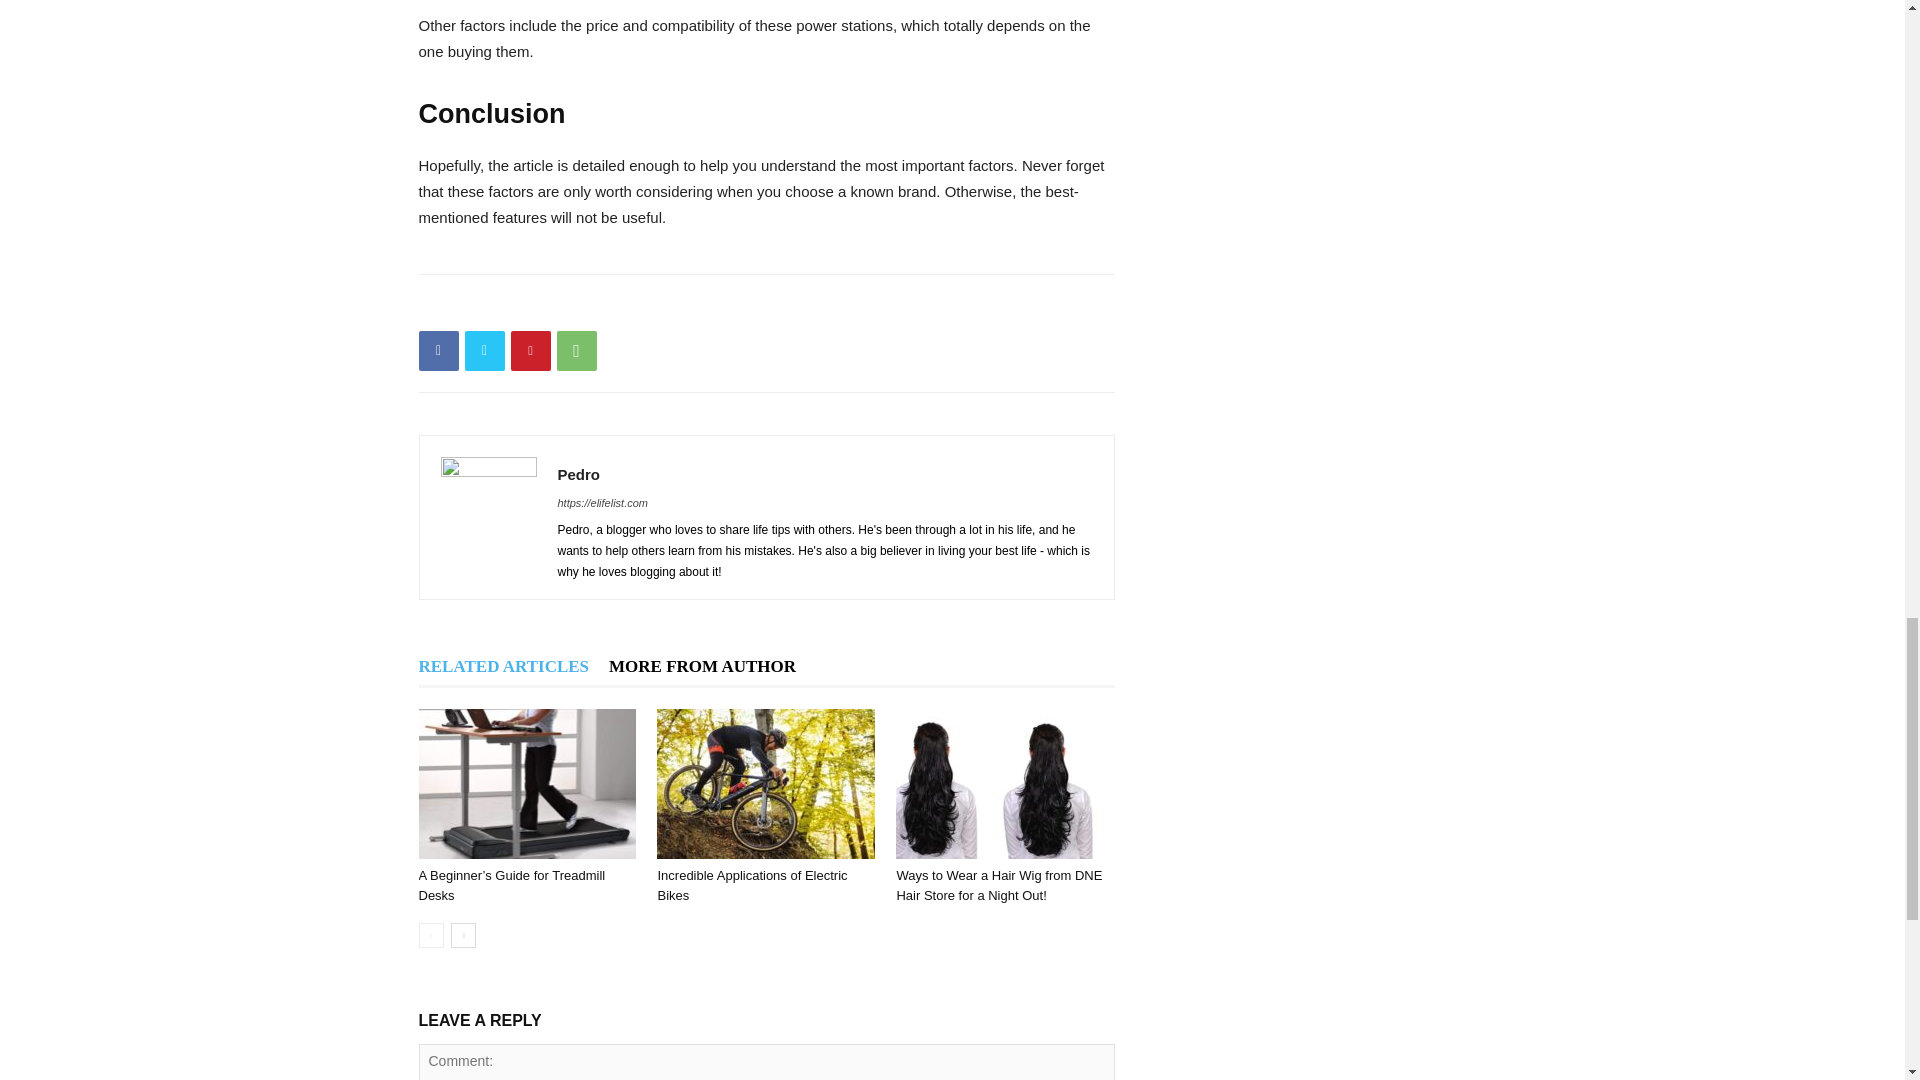 This screenshot has width=1920, height=1080. Describe the element at coordinates (568, 306) in the screenshot. I see `bottomFacebookLike` at that location.